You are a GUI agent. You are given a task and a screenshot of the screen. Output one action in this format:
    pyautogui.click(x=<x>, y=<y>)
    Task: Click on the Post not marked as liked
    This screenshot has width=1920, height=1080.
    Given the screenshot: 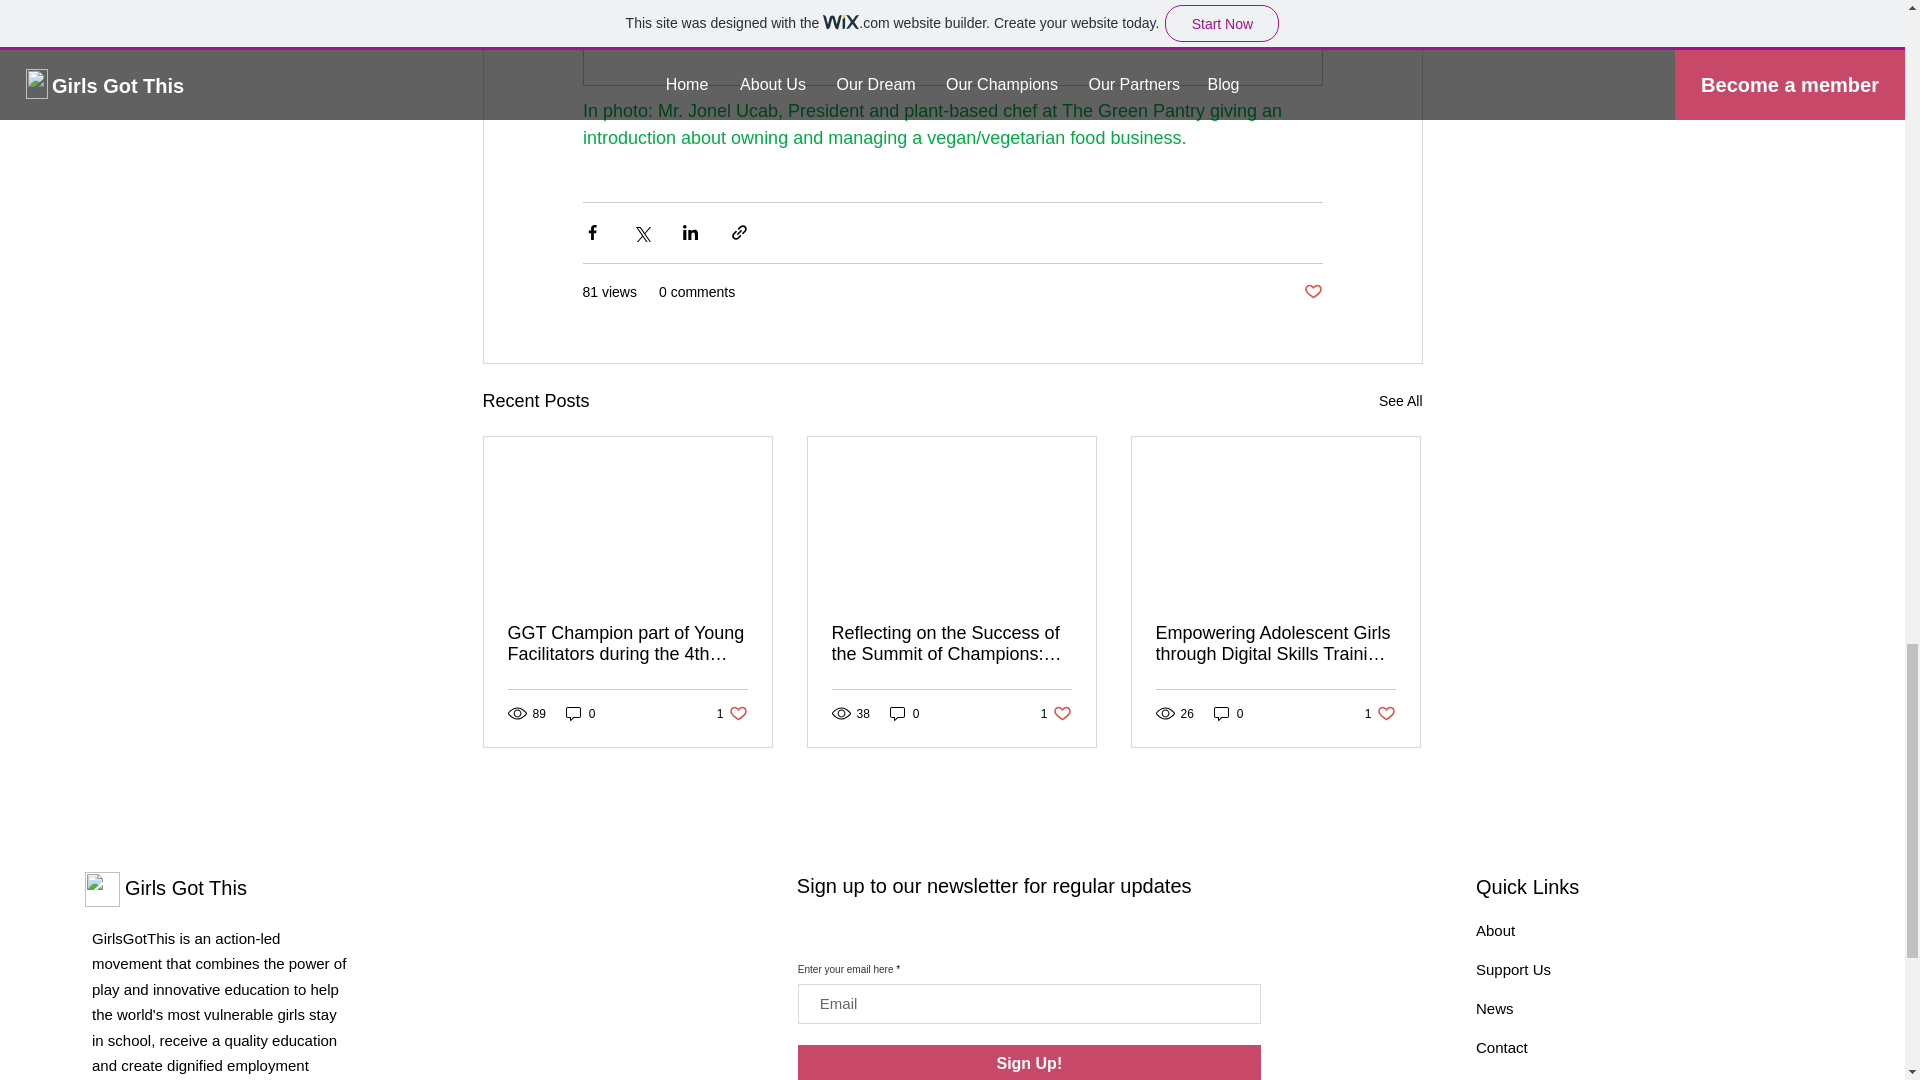 What is the action you would take?
    pyautogui.click(x=1380, y=713)
    